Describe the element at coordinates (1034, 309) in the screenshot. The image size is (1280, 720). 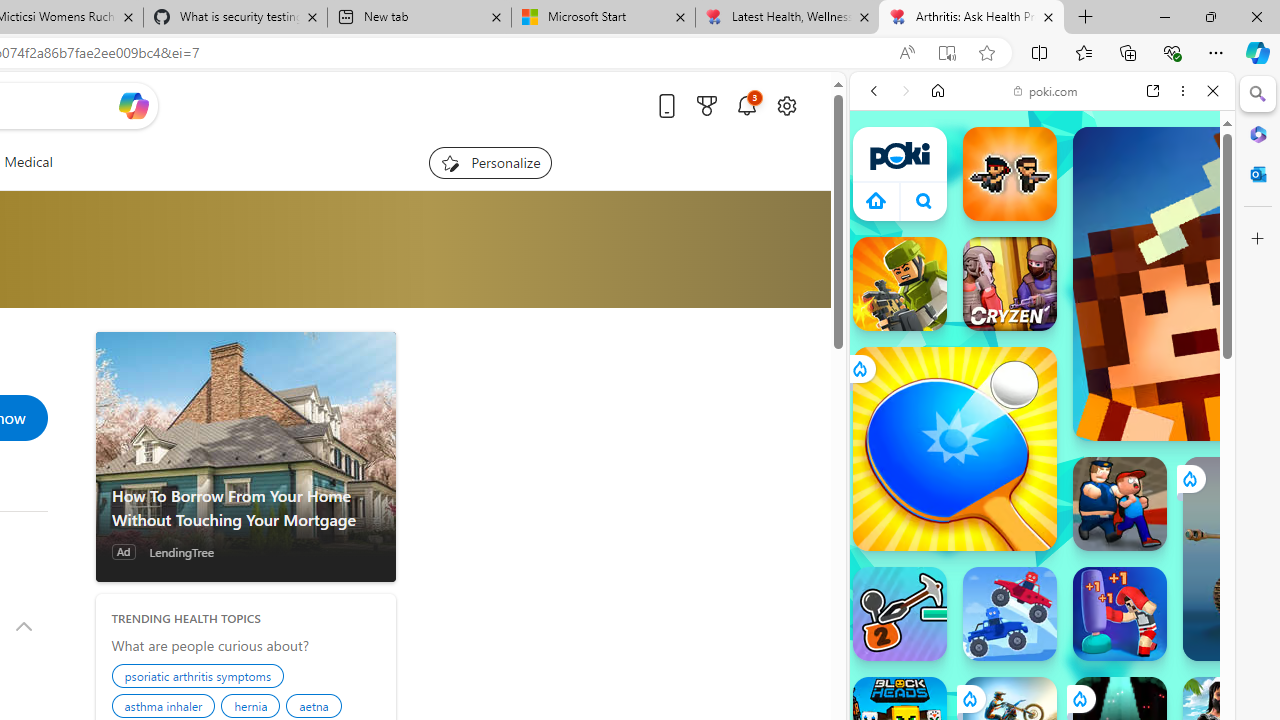
I see `Poki - Free Online Games - Play Now!` at that location.